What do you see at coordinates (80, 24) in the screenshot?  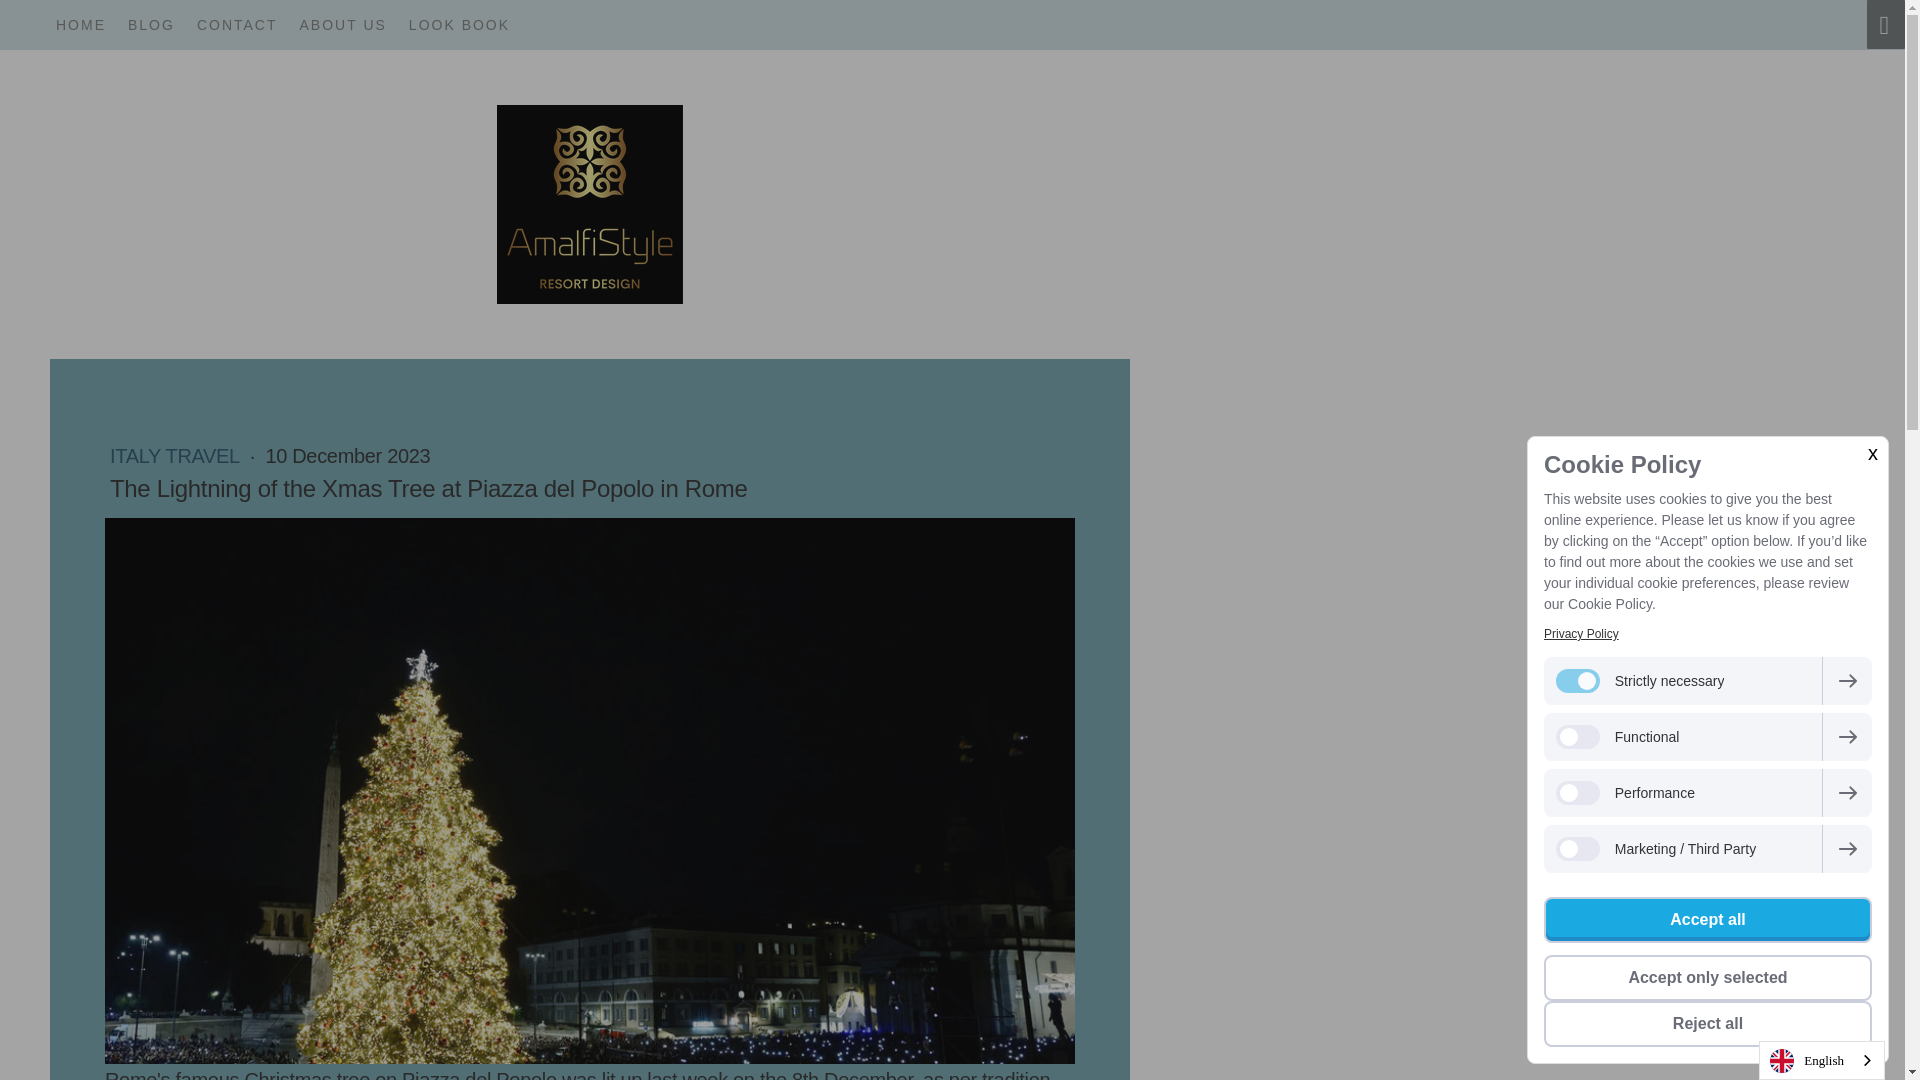 I see `HOME` at bounding box center [80, 24].